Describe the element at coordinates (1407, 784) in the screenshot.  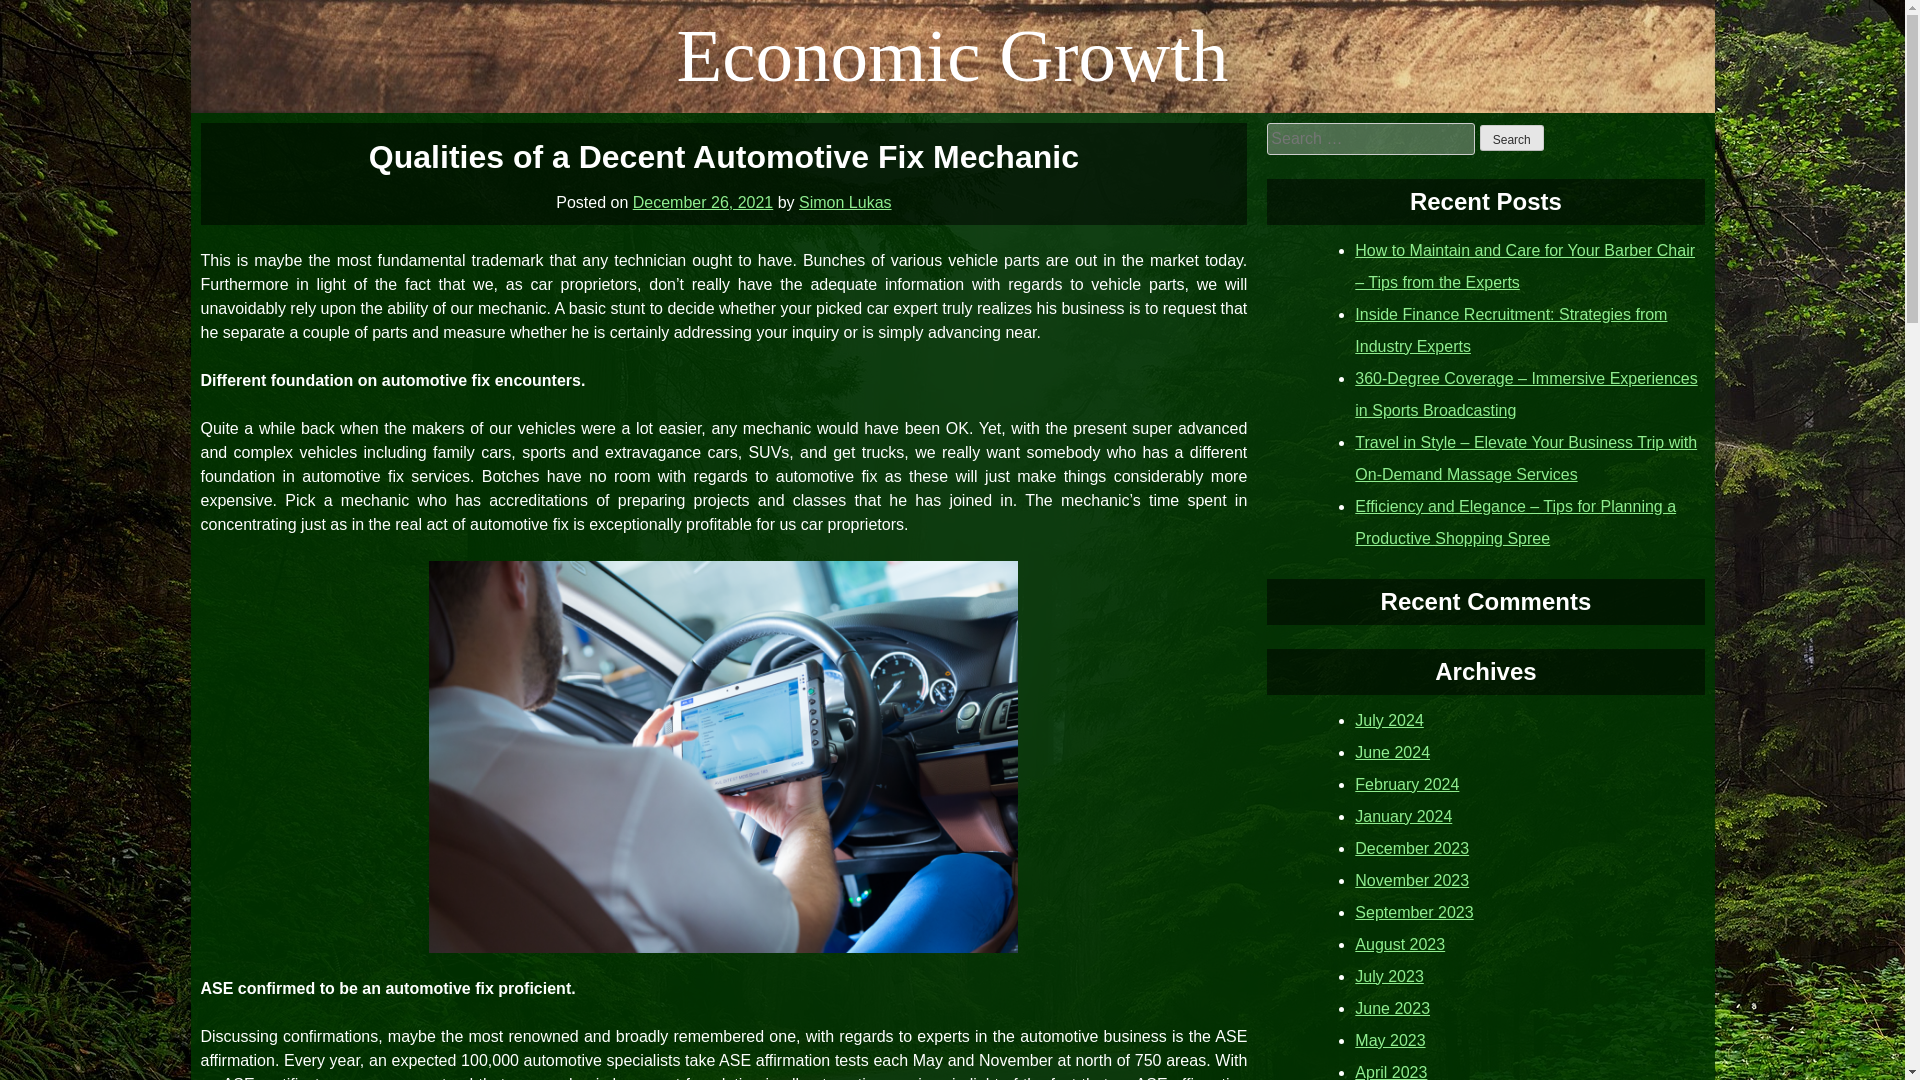
I see `February 2024` at that location.